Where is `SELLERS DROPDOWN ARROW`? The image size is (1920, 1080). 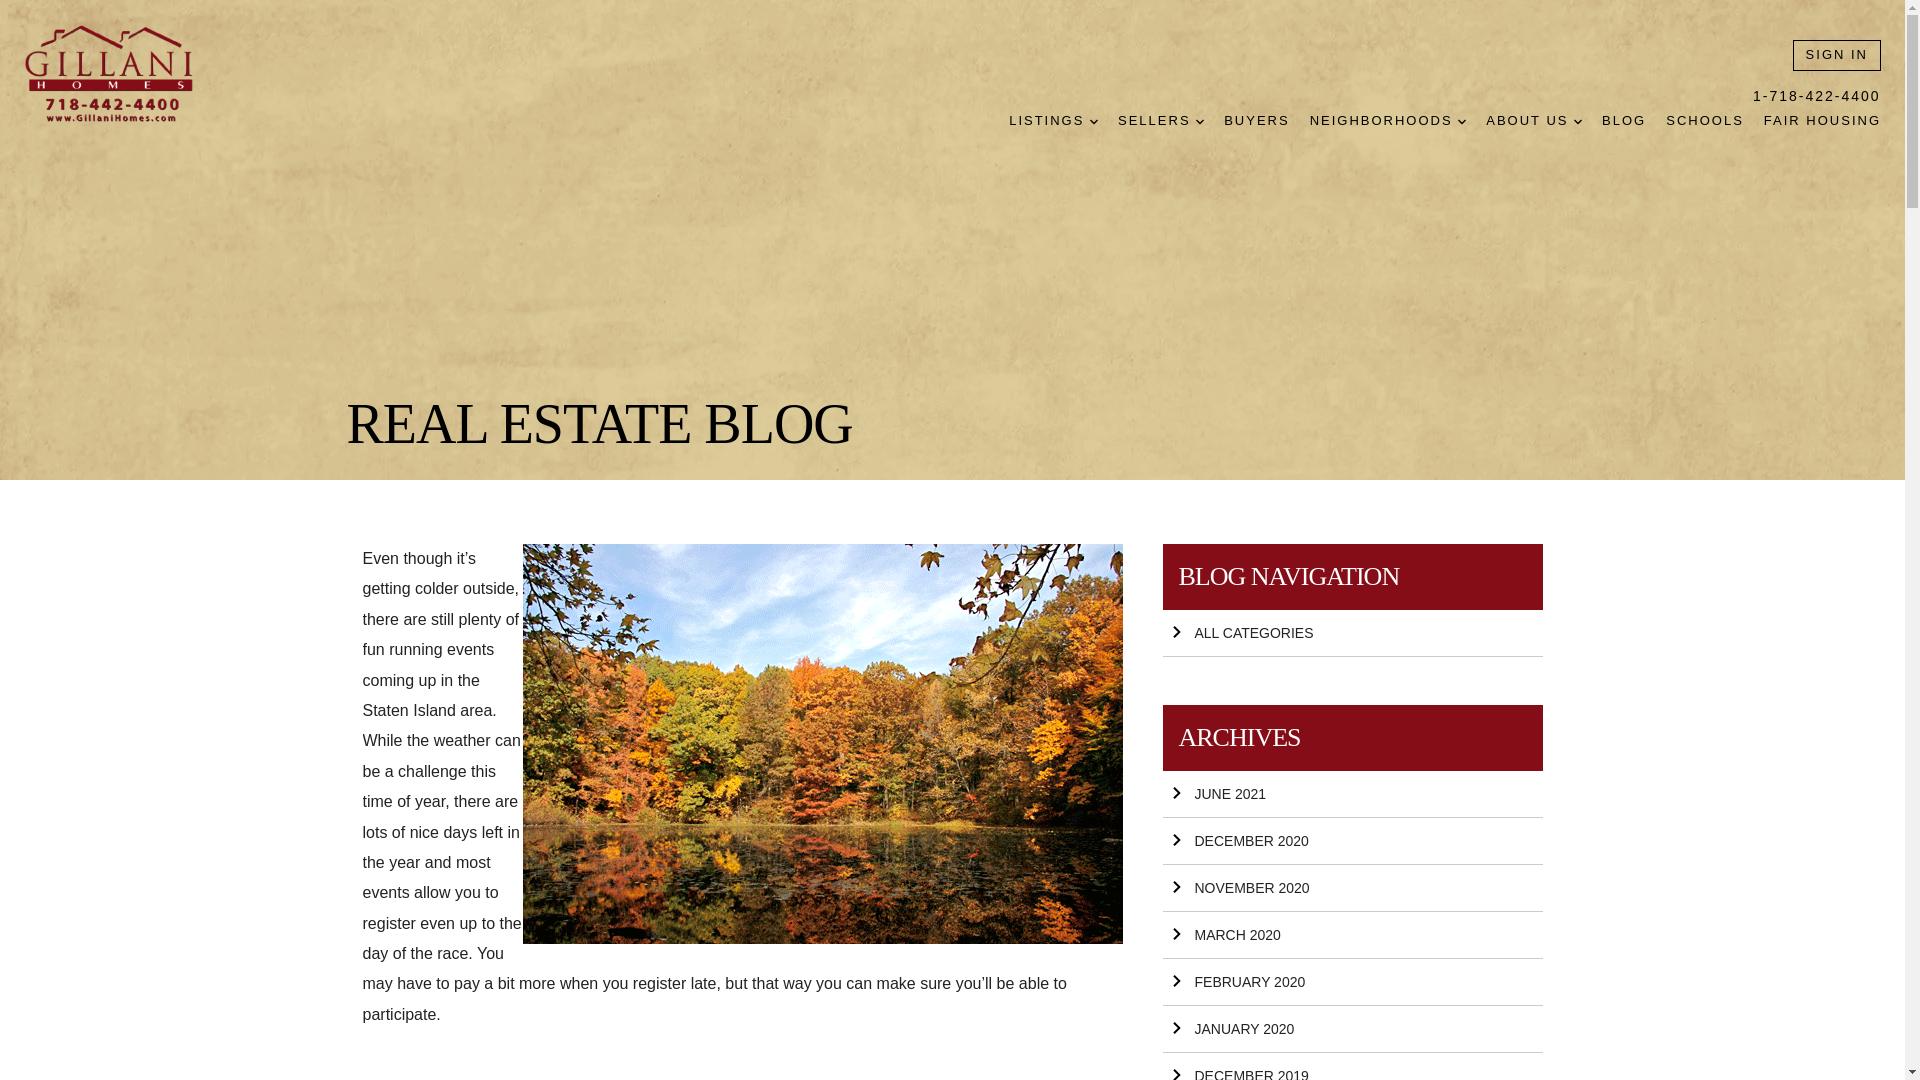 SELLERS DROPDOWN ARROW is located at coordinates (1160, 121).